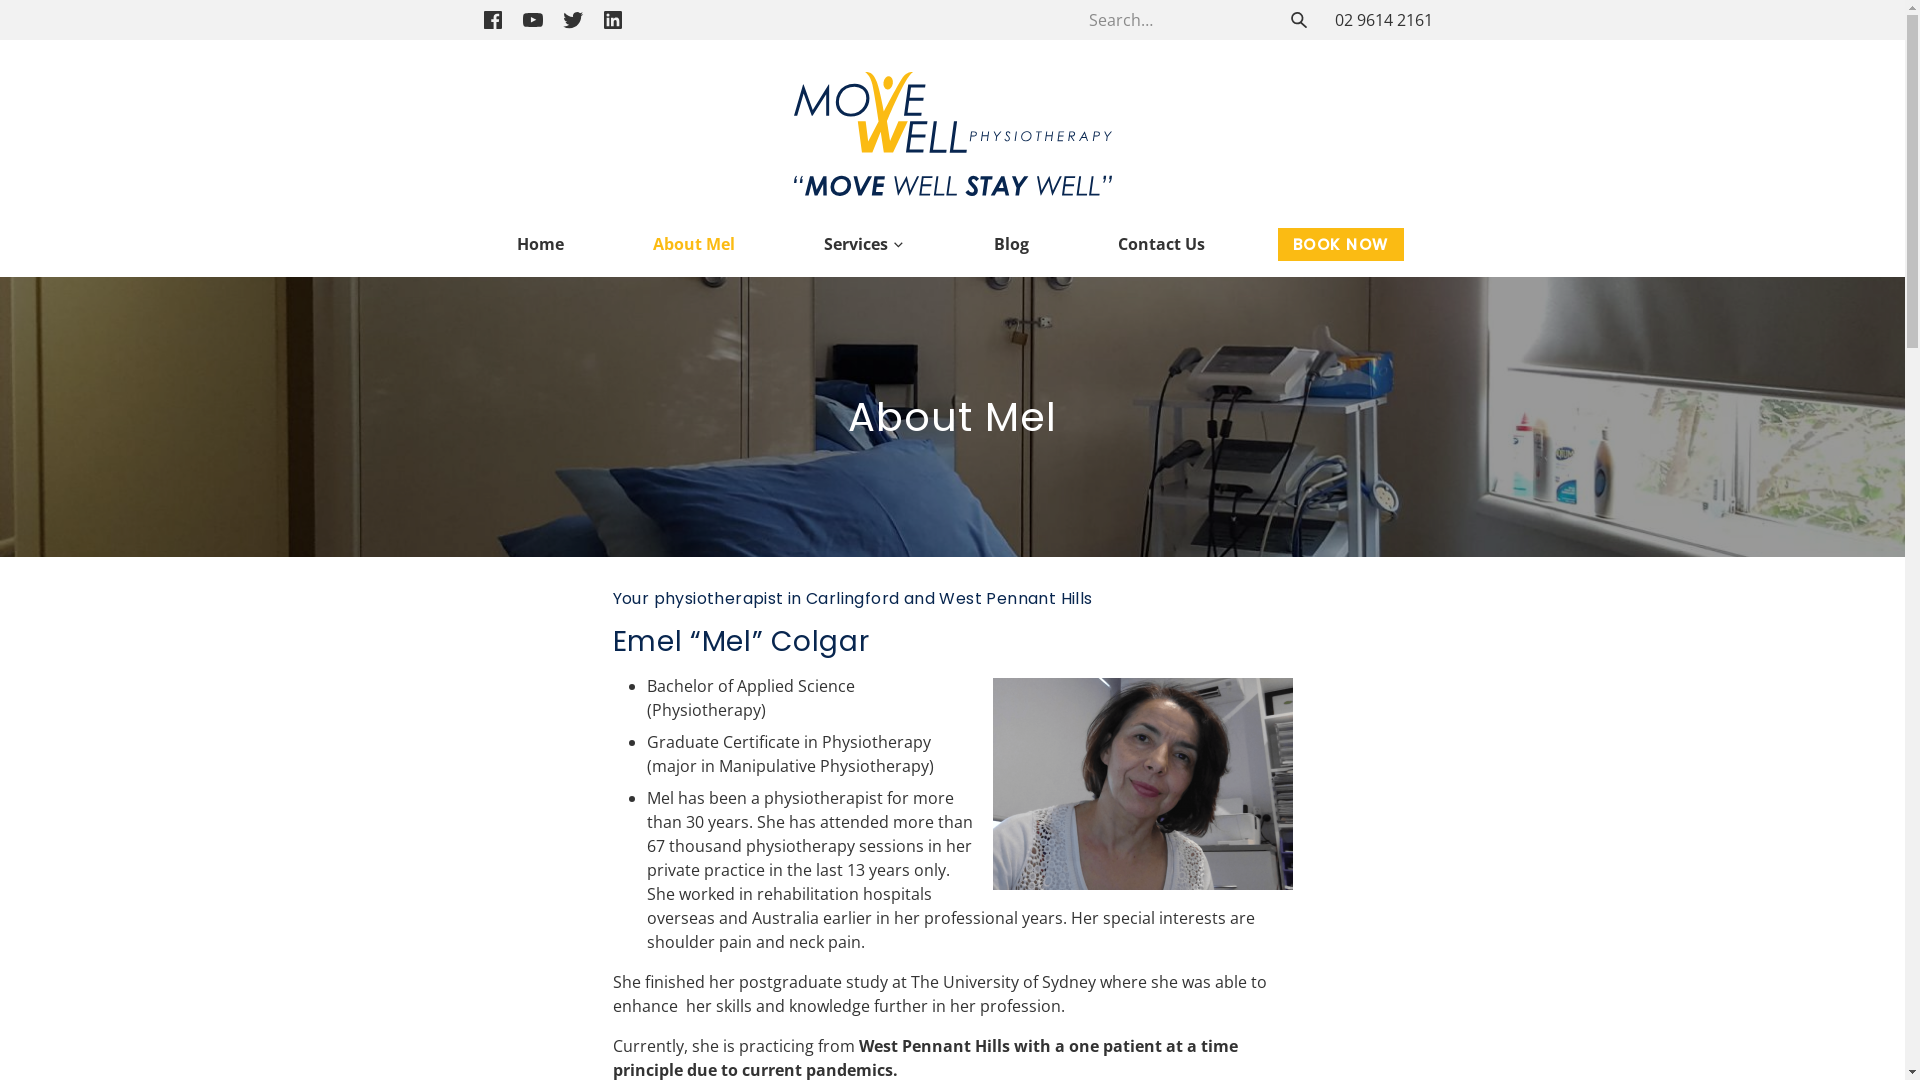  What do you see at coordinates (1162, 244) in the screenshot?
I see `Contact Us` at bounding box center [1162, 244].